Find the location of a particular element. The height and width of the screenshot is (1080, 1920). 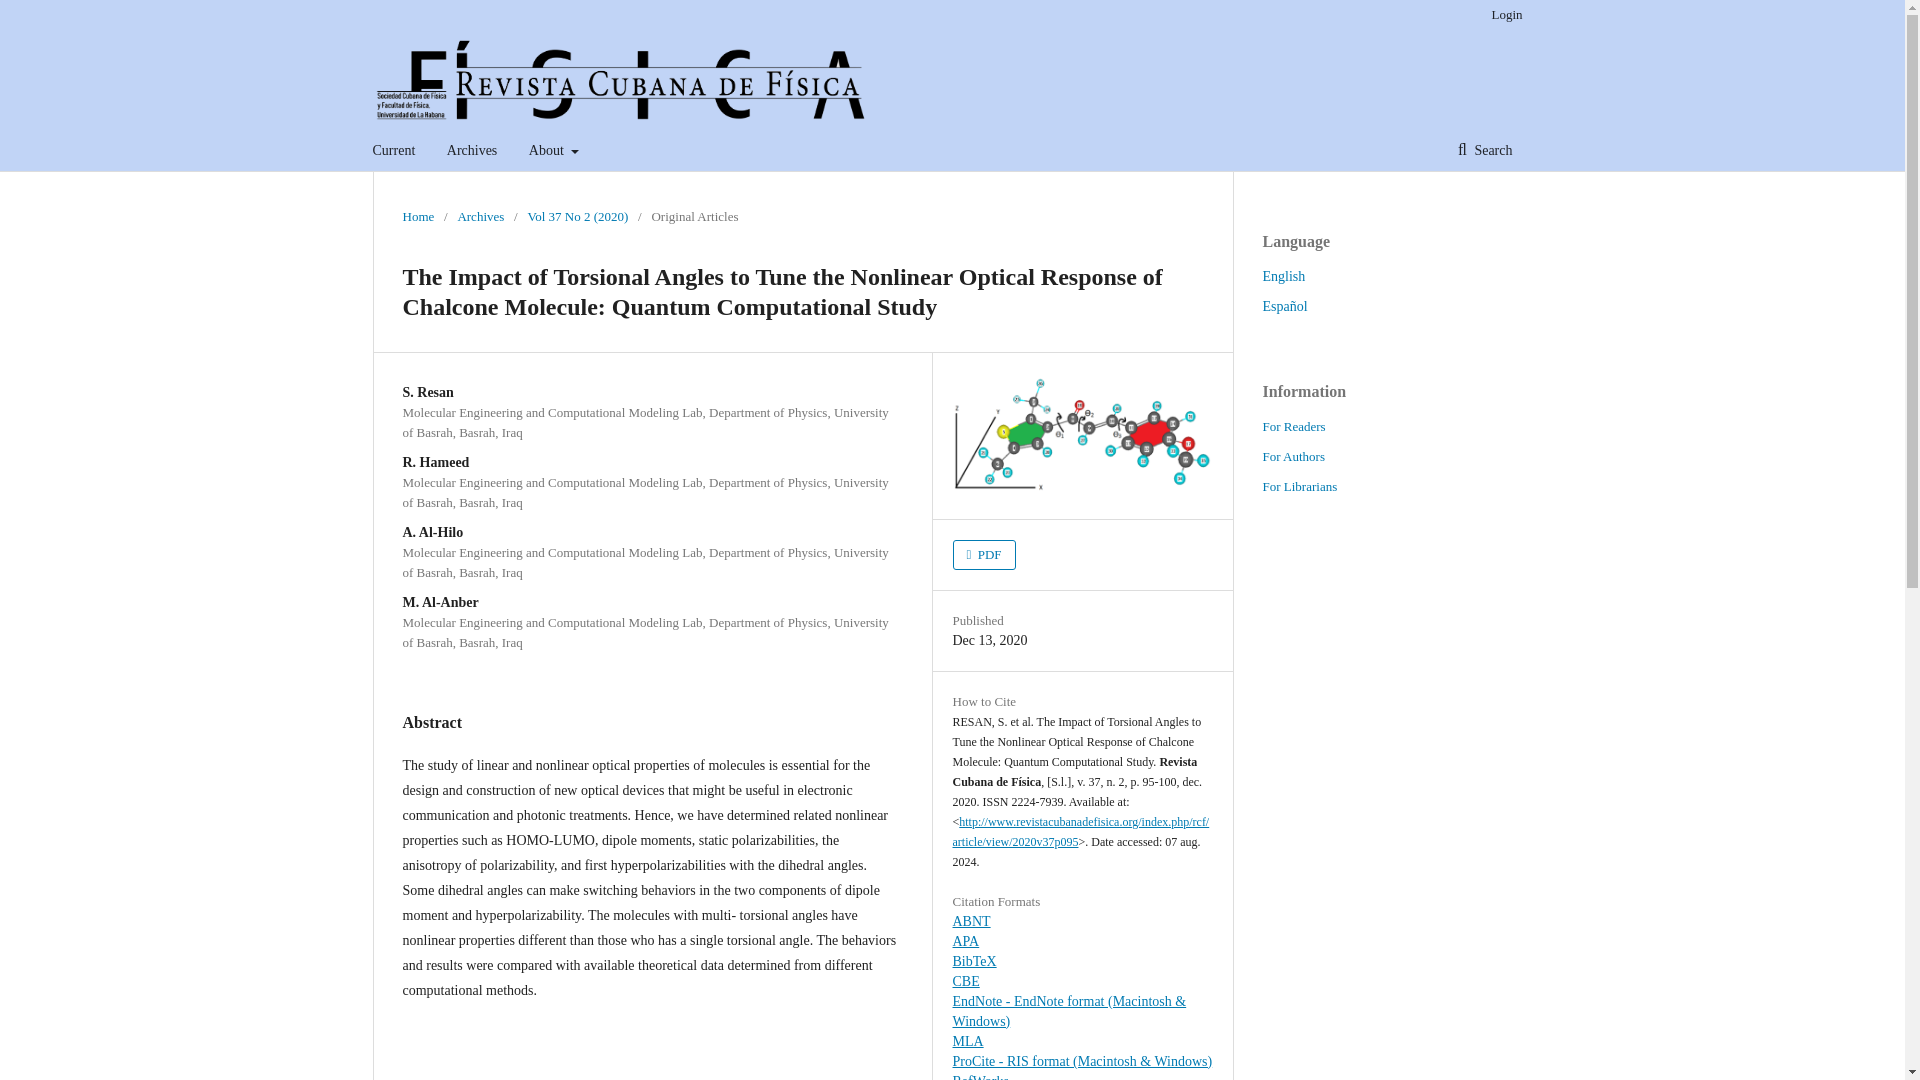

Archives is located at coordinates (480, 216).